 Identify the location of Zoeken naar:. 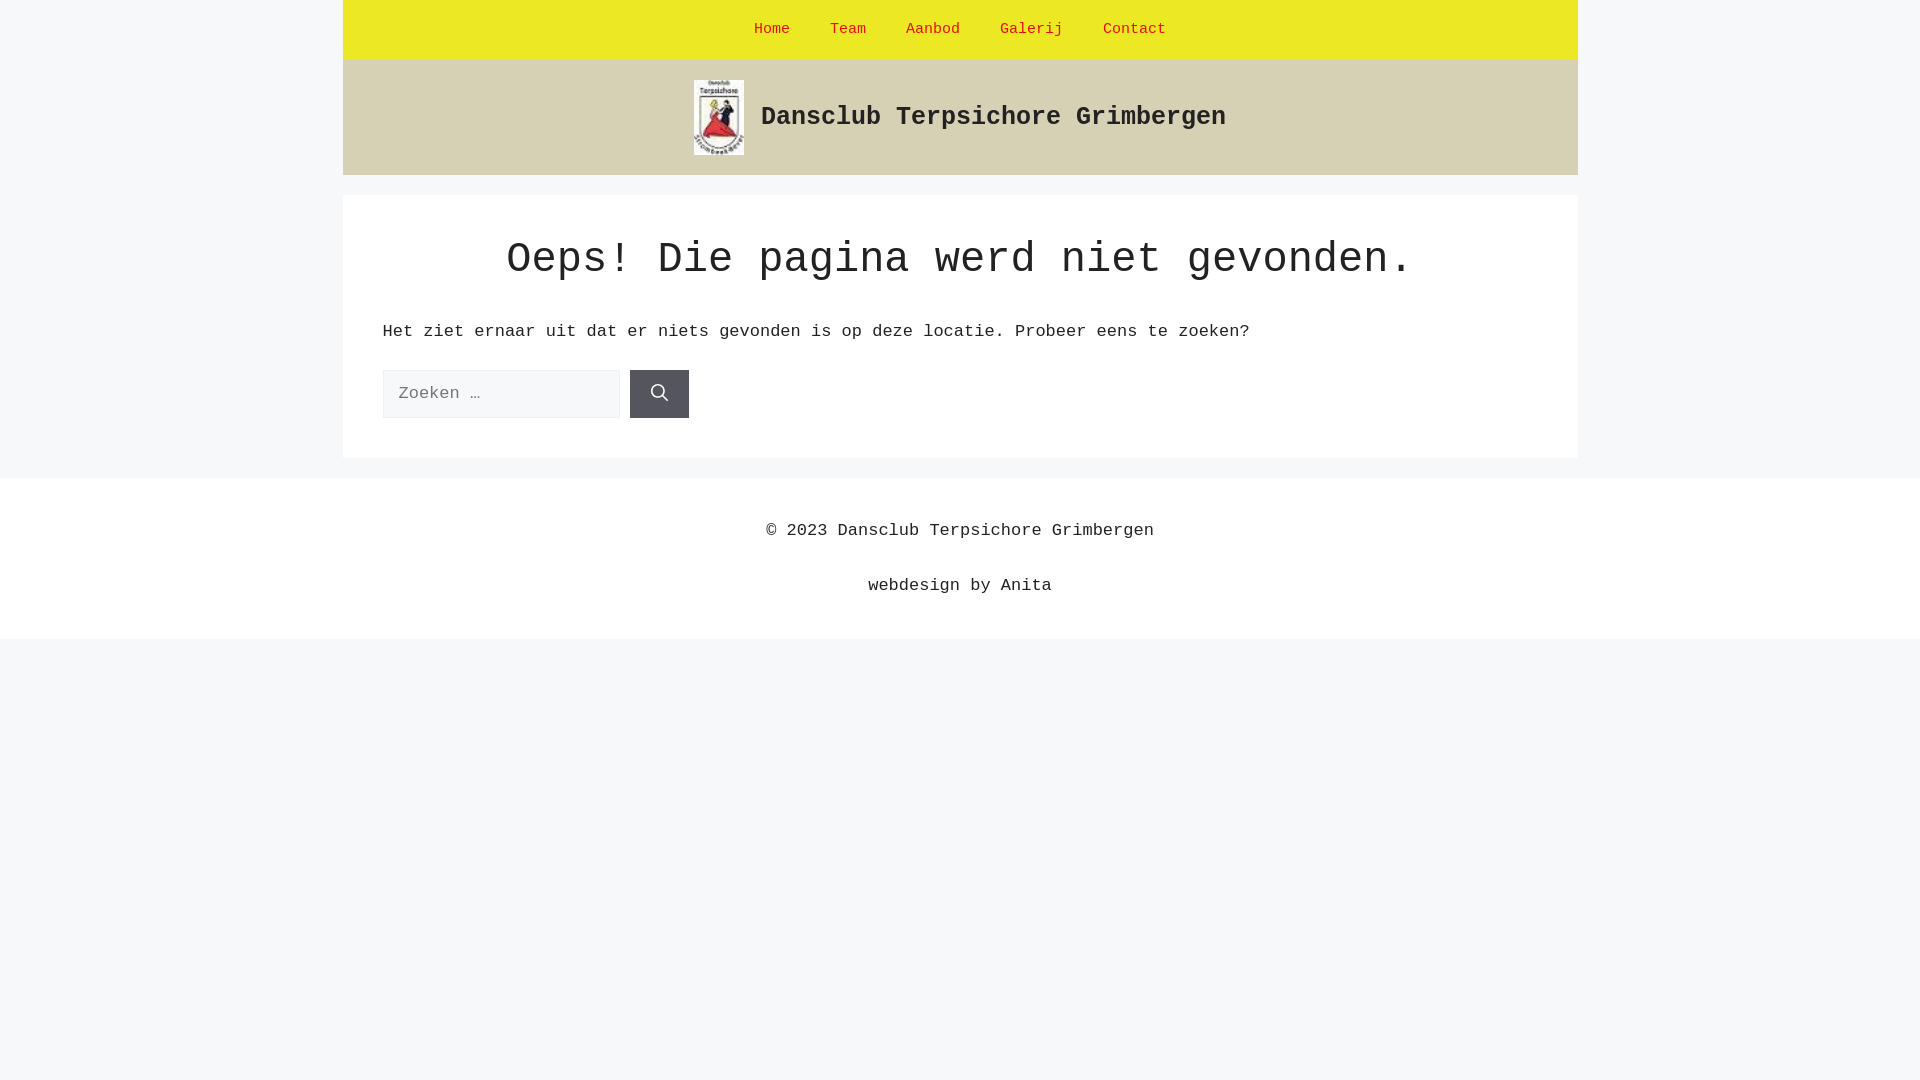
(500, 394).